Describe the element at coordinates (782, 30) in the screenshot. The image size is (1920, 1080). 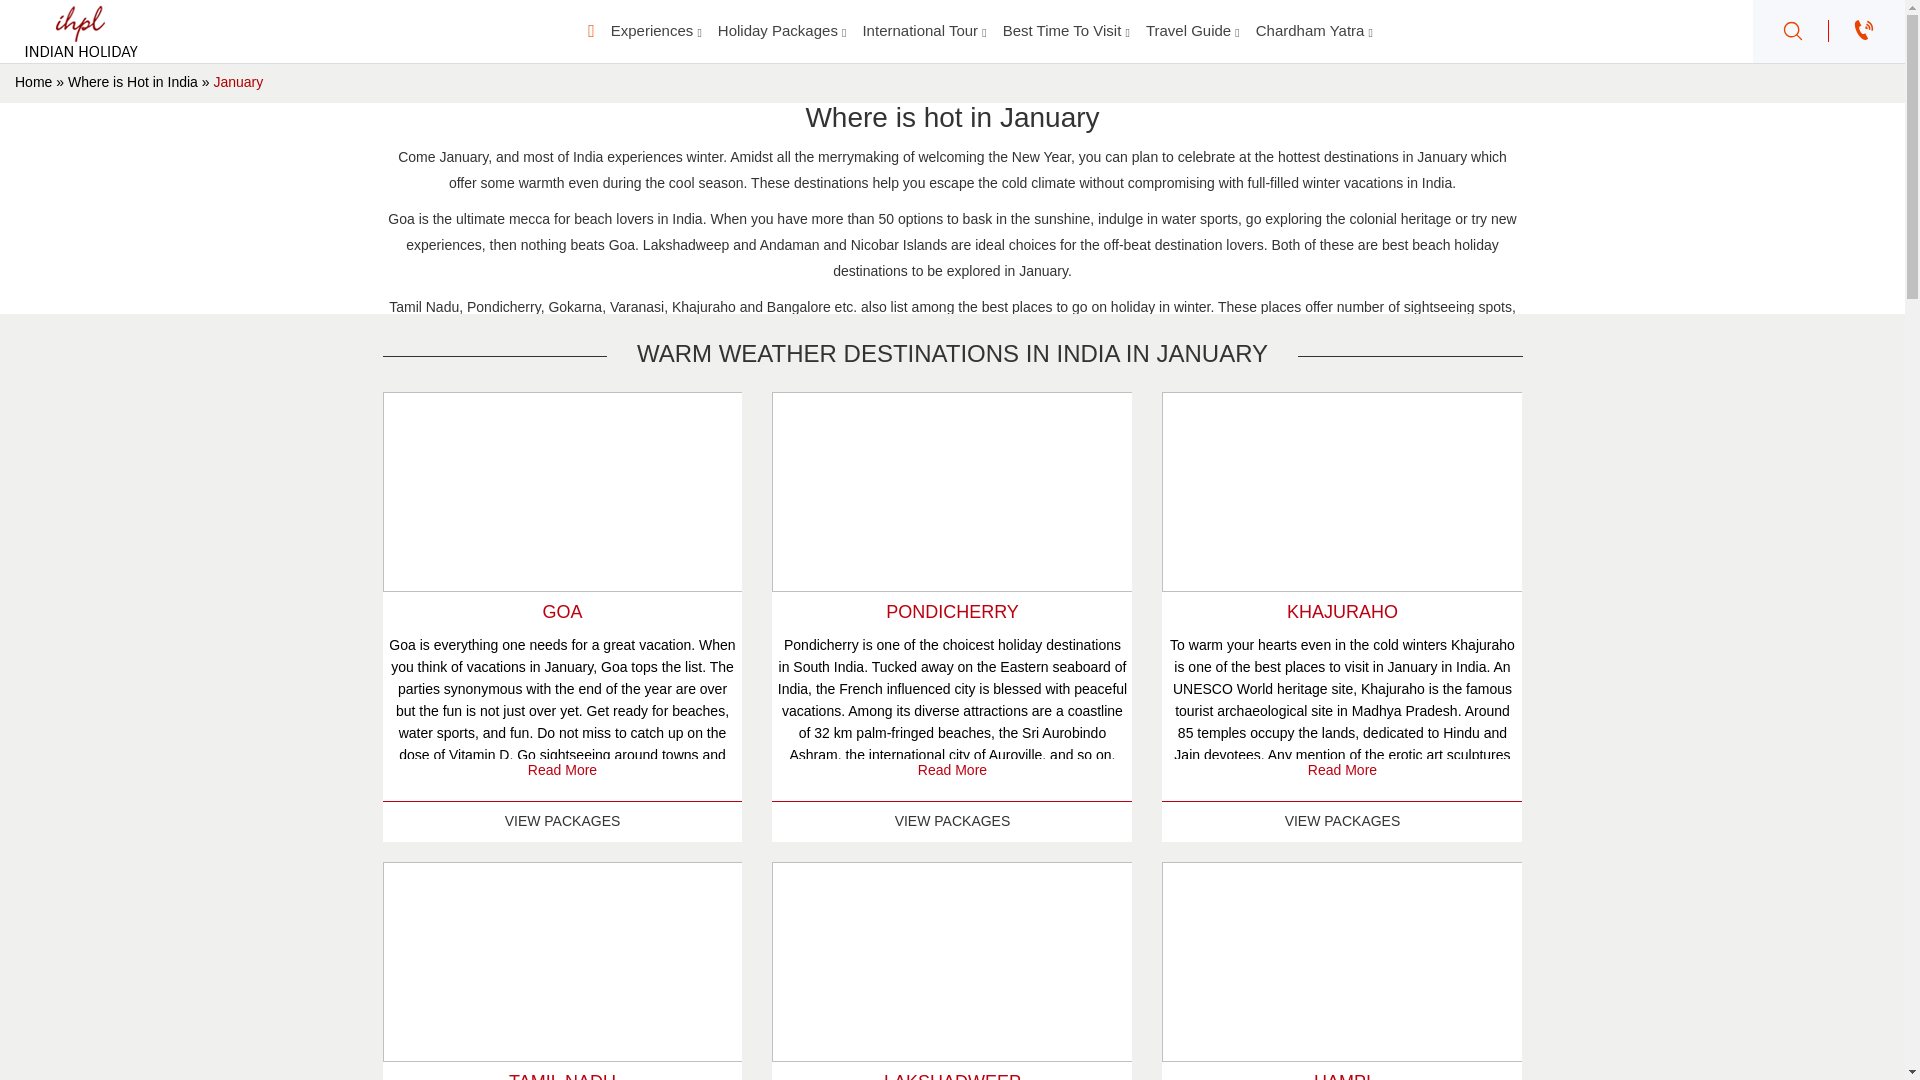
I see `Holiday Packages` at that location.